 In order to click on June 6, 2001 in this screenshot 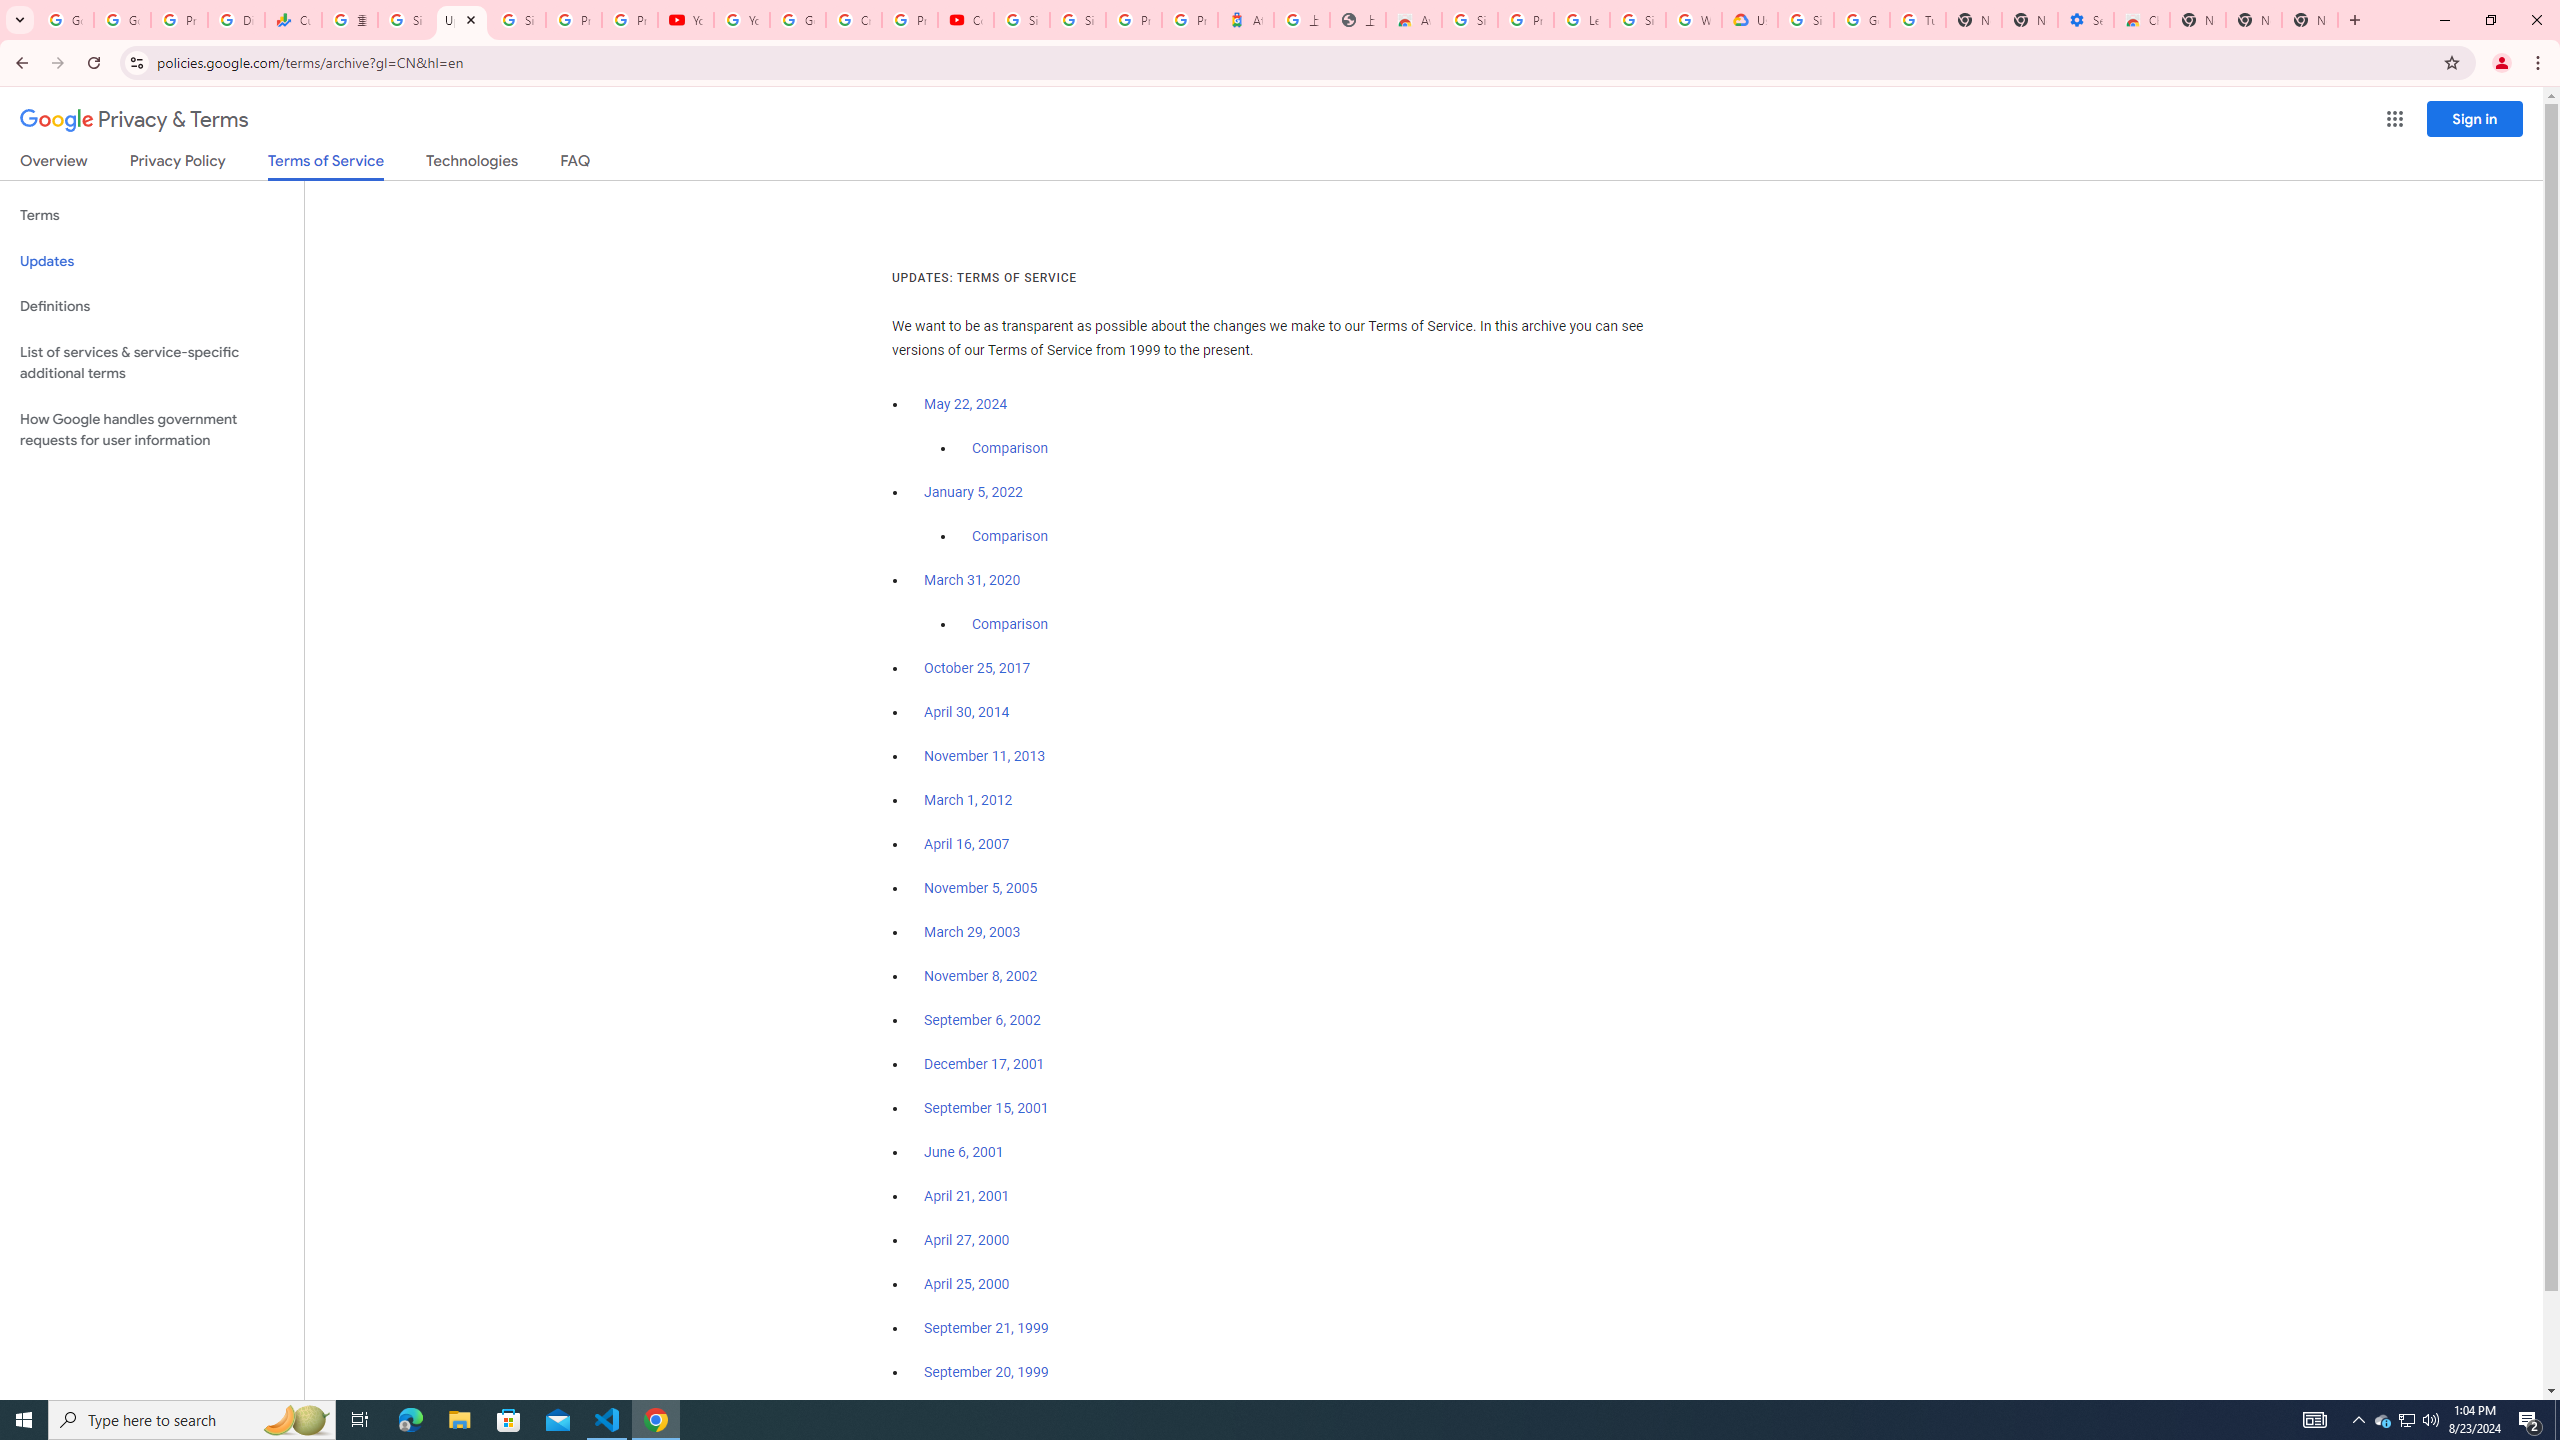, I will do `click(964, 1152)`.